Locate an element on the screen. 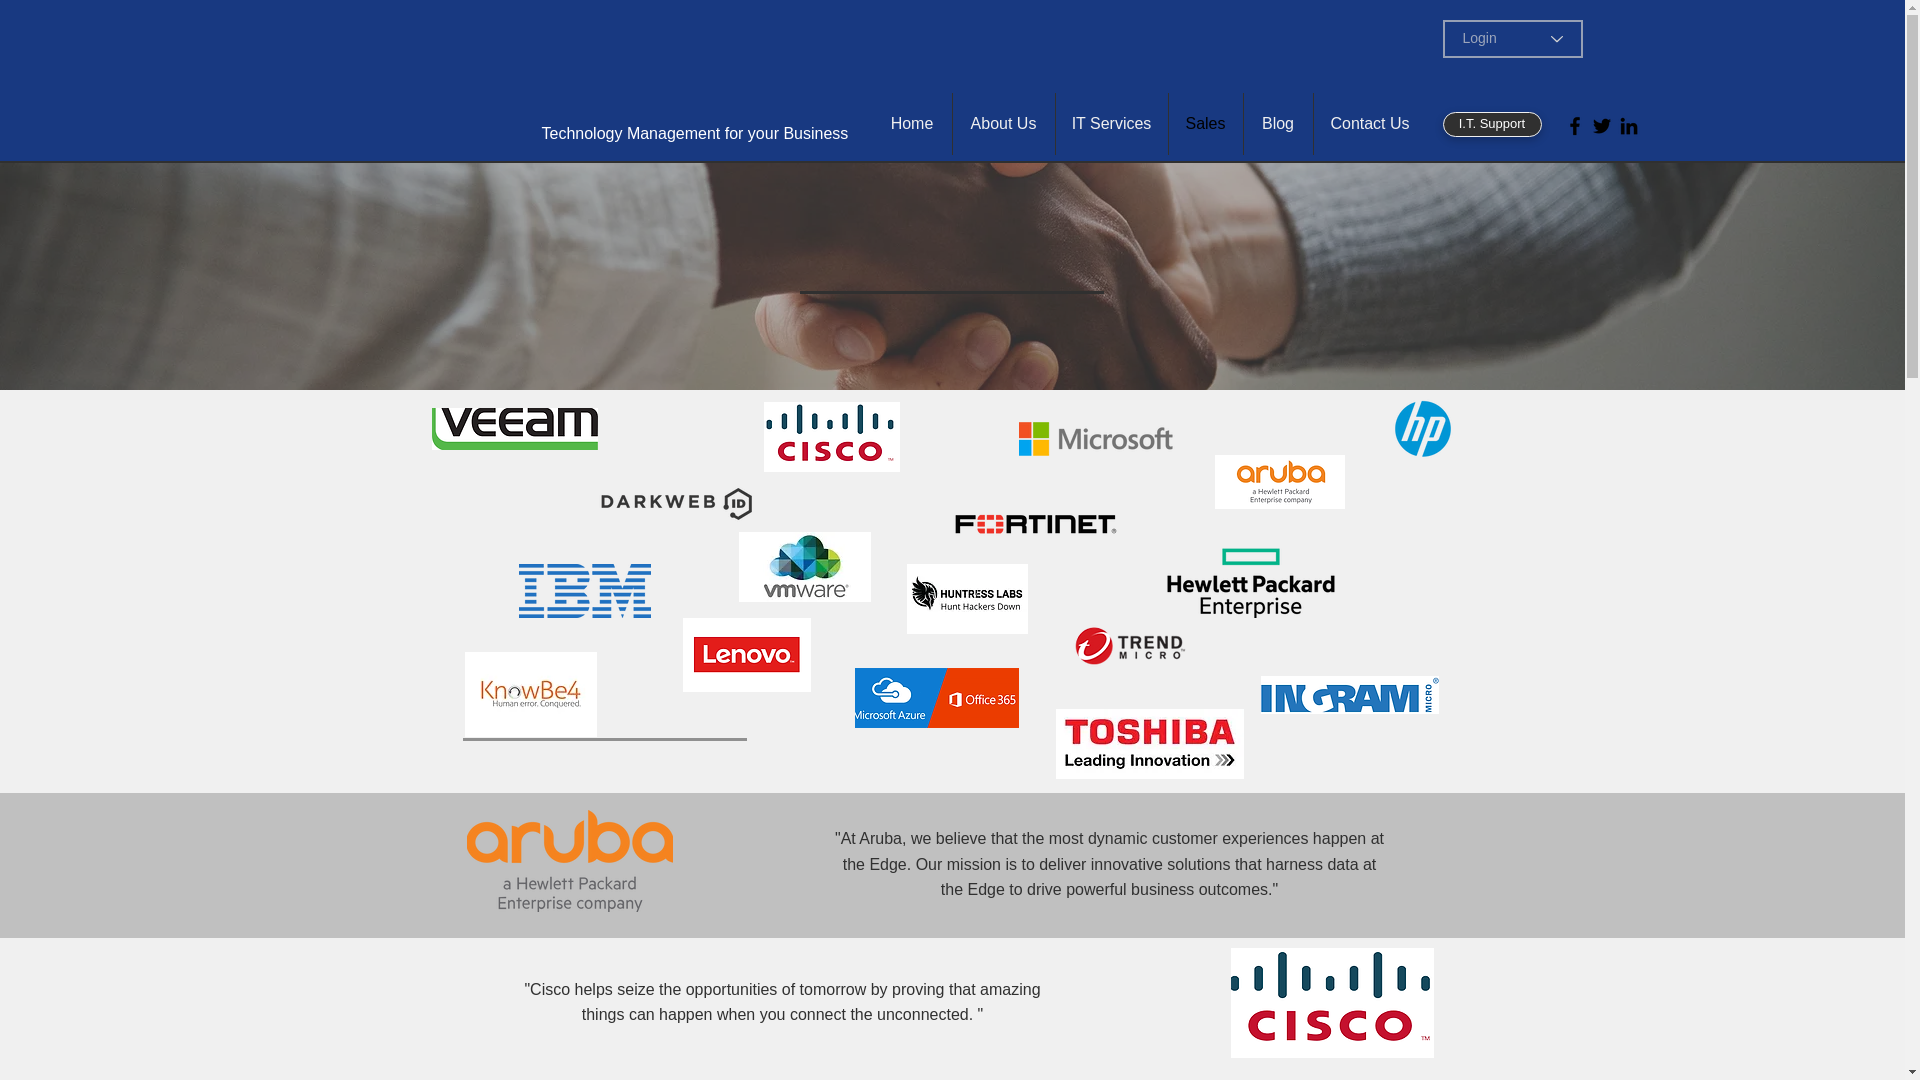  I.T. Support is located at coordinates (1491, 124).